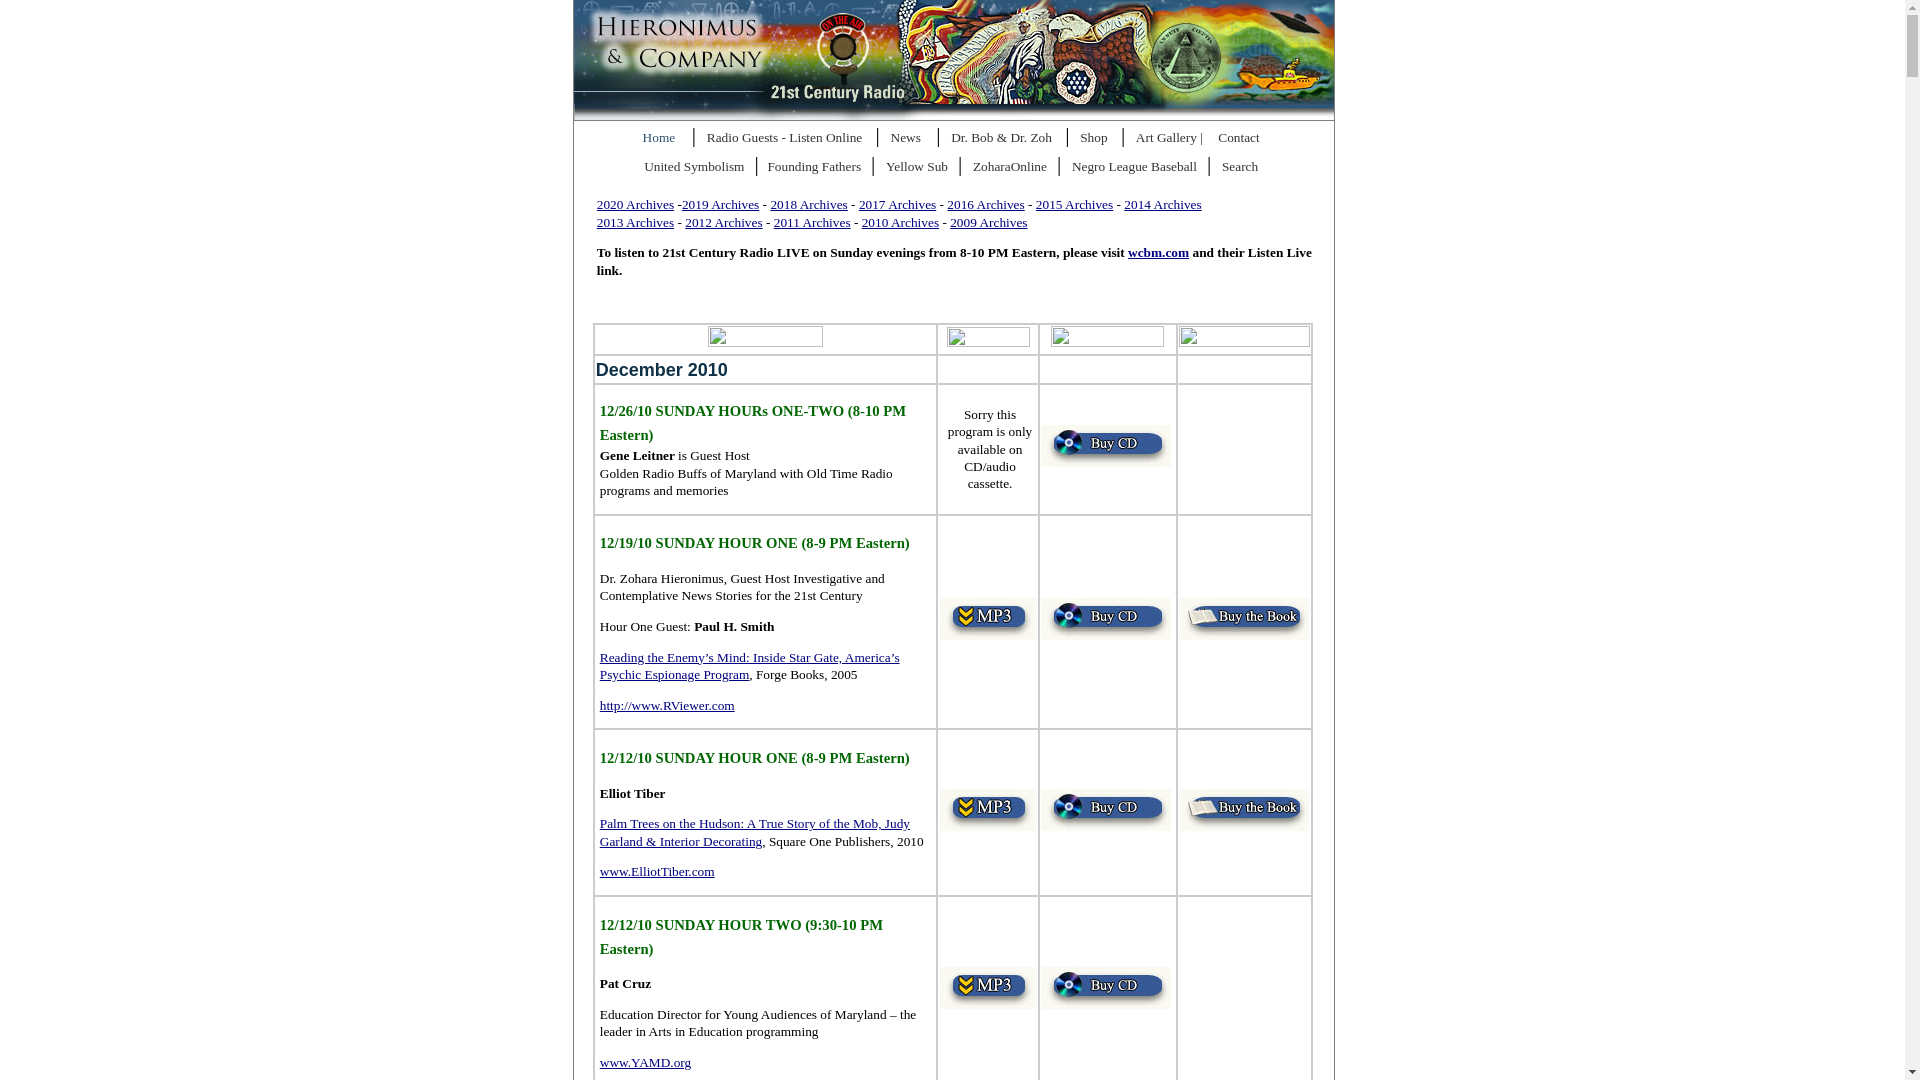 The height and width of the screenshot is (1080, 1920). What do you see at coordinates (1162, 204) in the screenshot?
I see `2014 Archives` at bounding box center [1162, 204].